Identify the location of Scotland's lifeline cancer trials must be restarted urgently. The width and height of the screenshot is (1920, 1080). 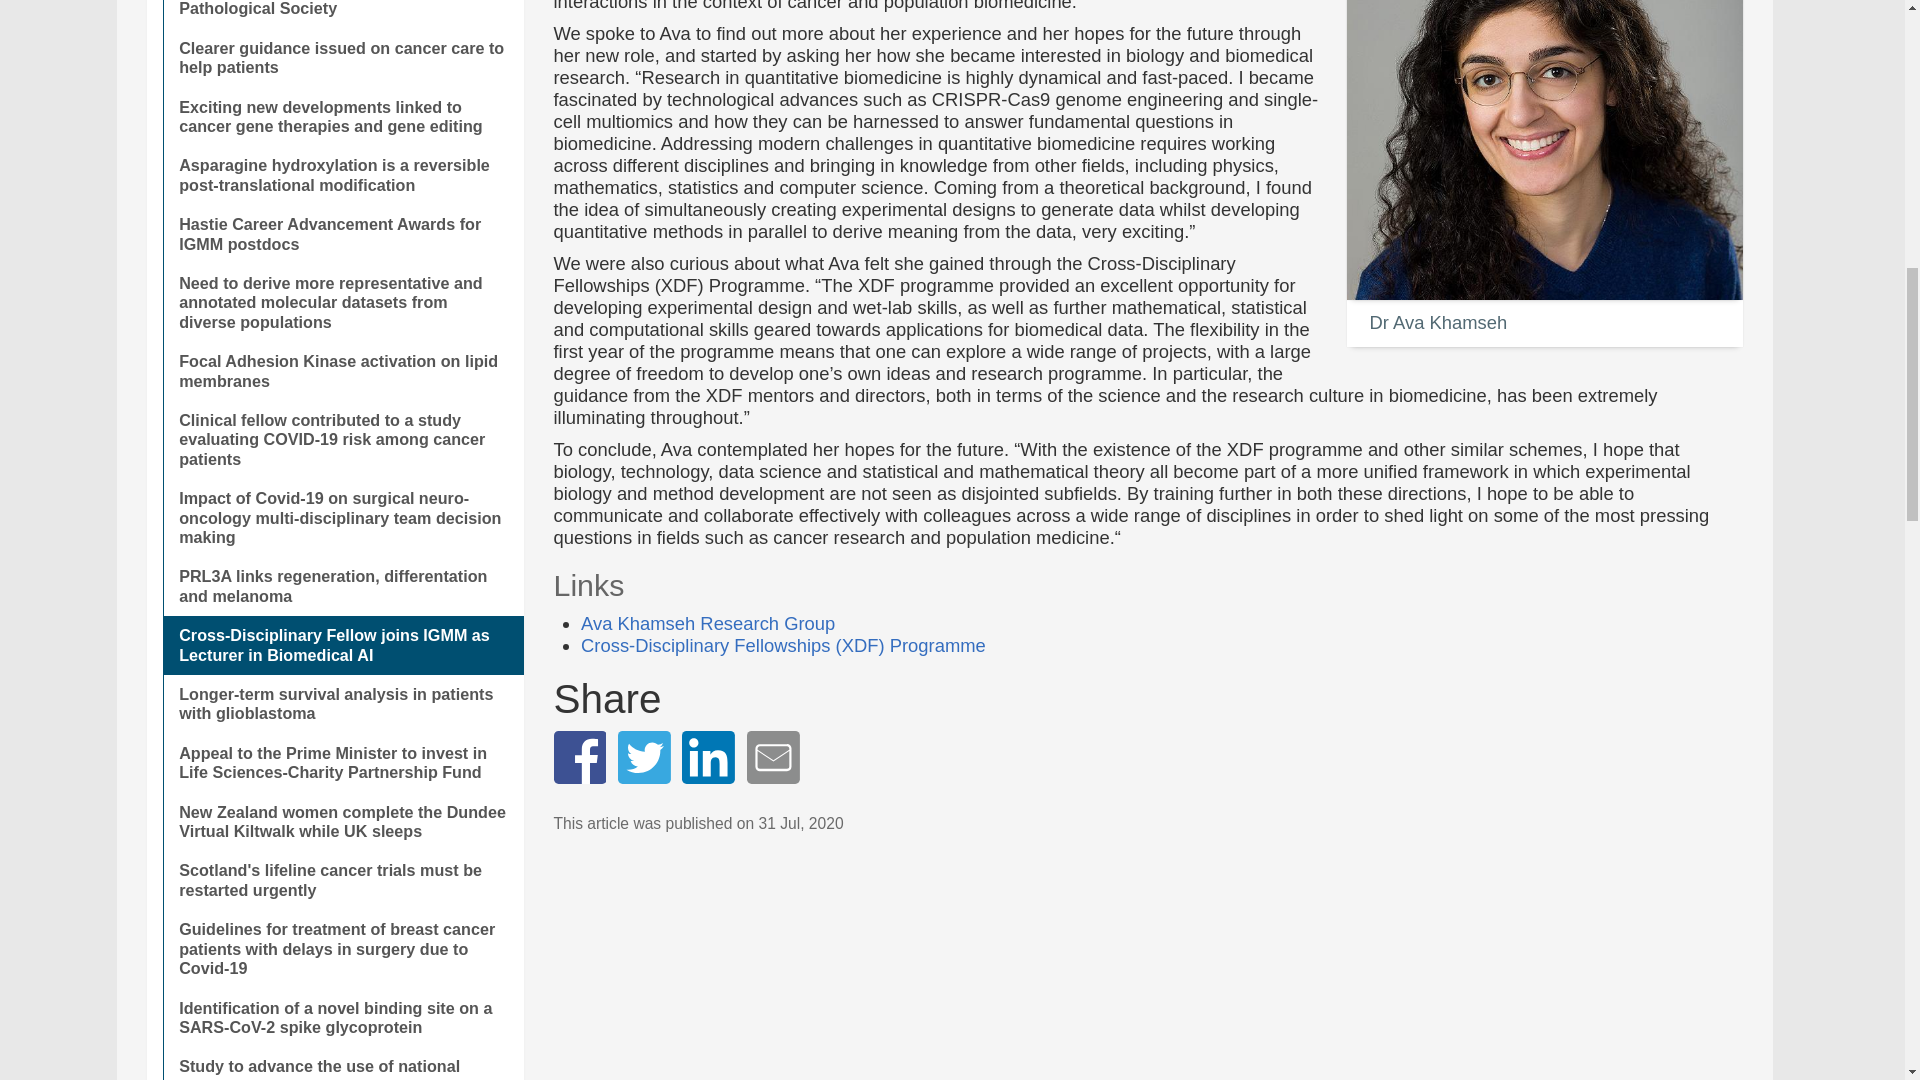
(342, 880).